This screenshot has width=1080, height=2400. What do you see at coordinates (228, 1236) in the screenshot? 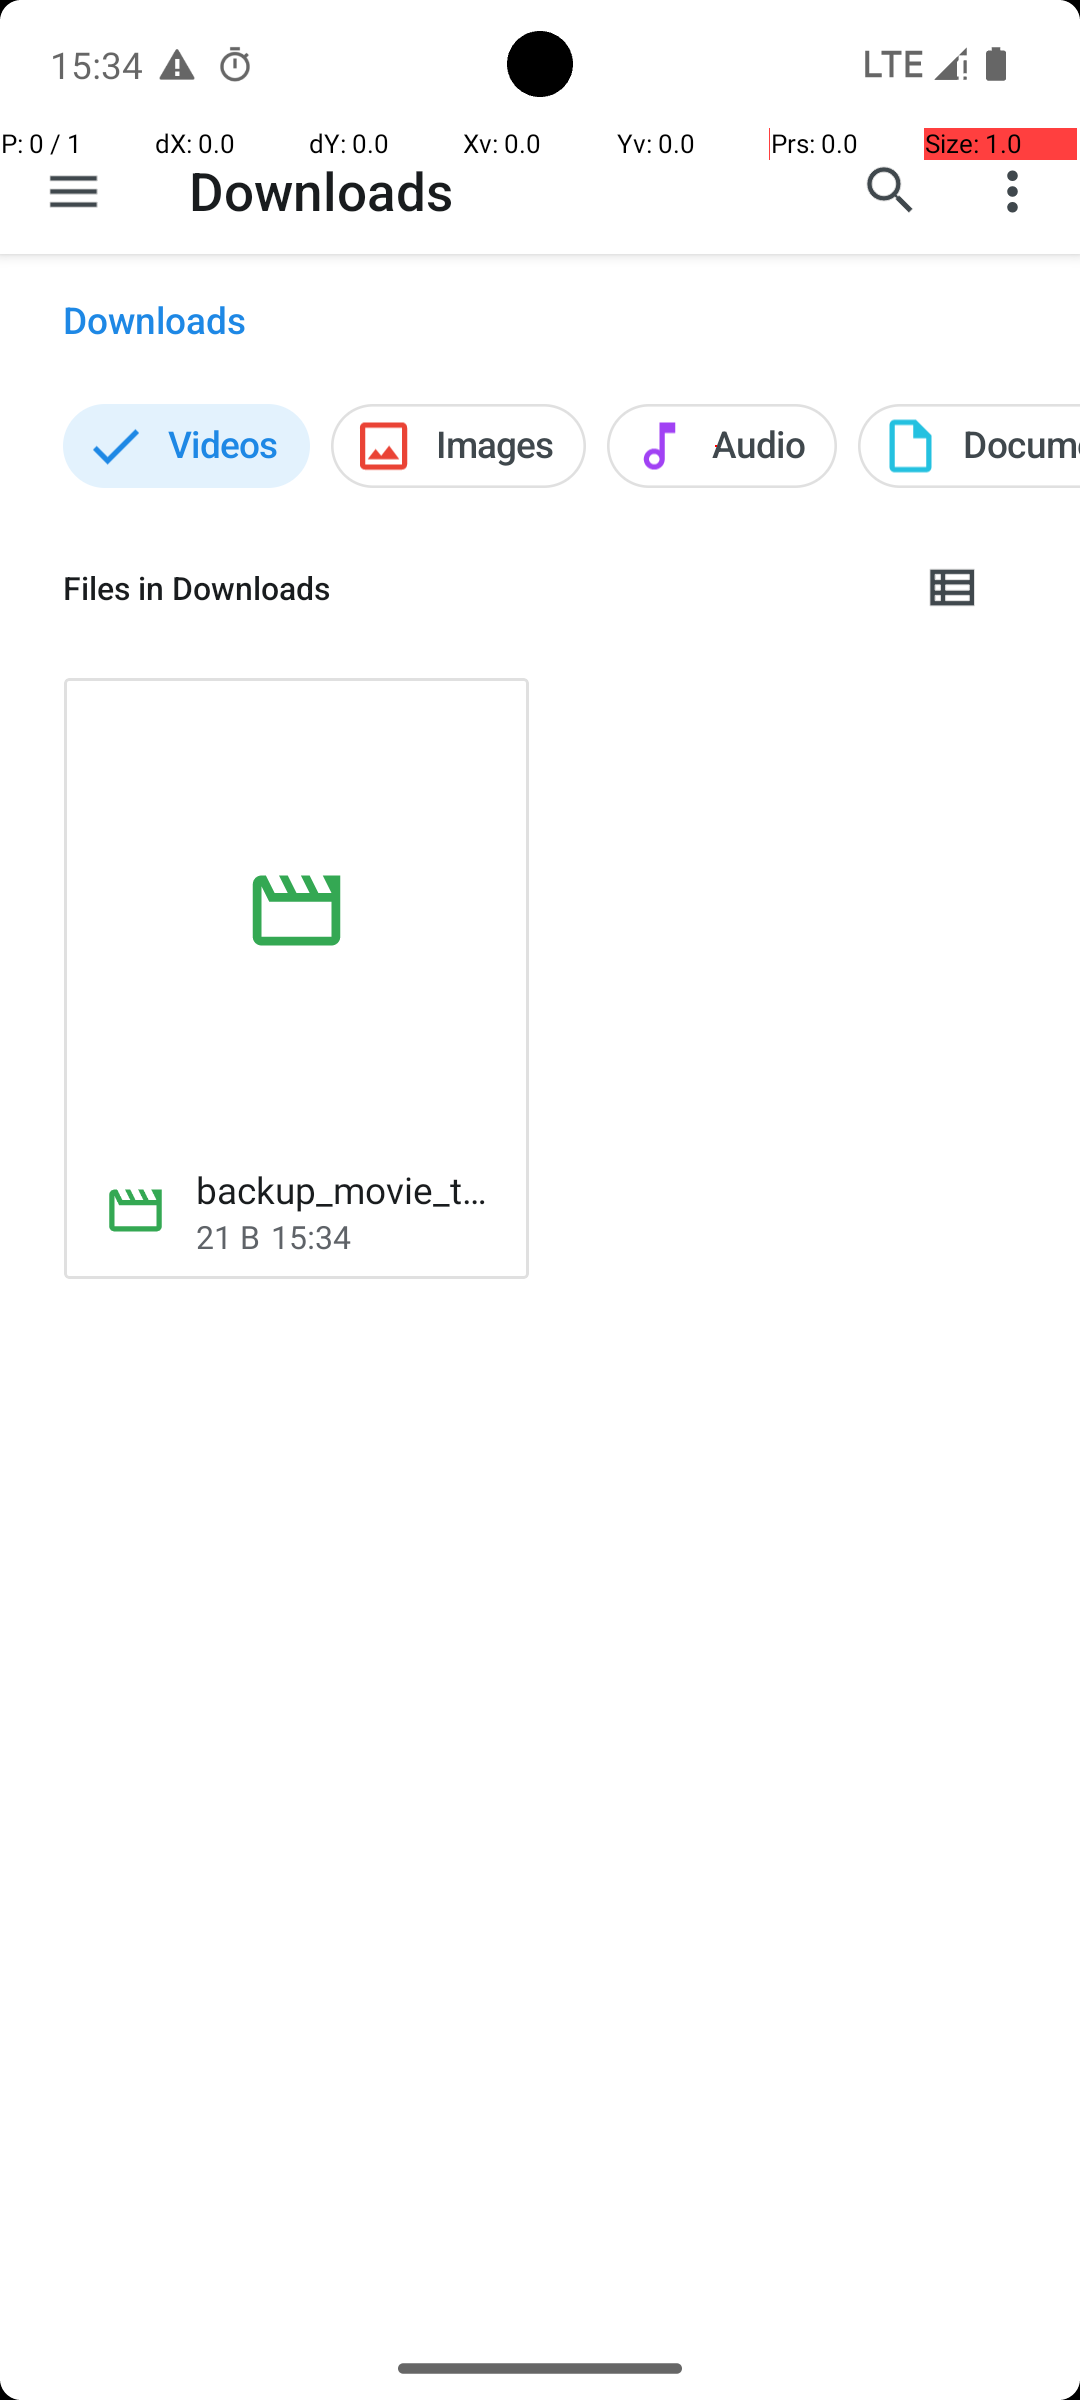
I see `21 B` at bounding box center [228, 1236].